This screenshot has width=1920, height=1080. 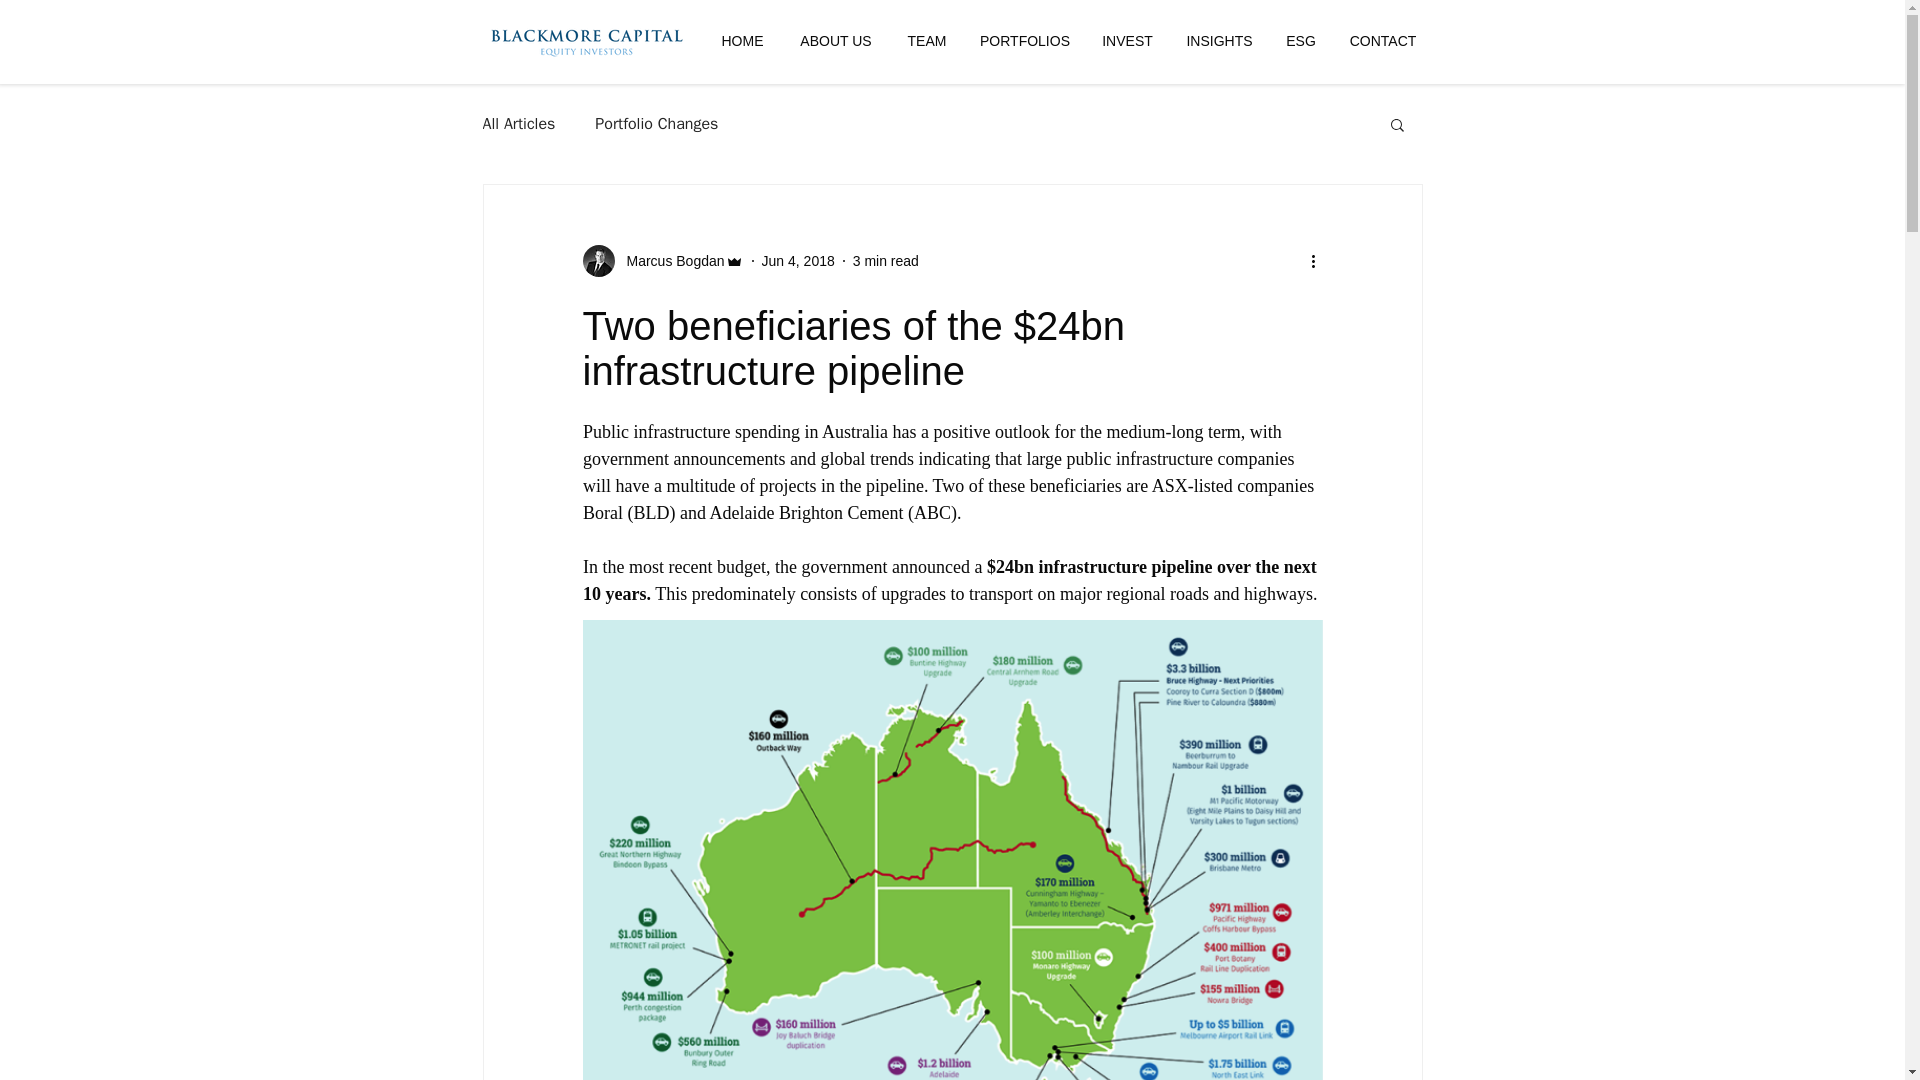 I want to click on Portfolio Changes, so click(x=656, y=124).